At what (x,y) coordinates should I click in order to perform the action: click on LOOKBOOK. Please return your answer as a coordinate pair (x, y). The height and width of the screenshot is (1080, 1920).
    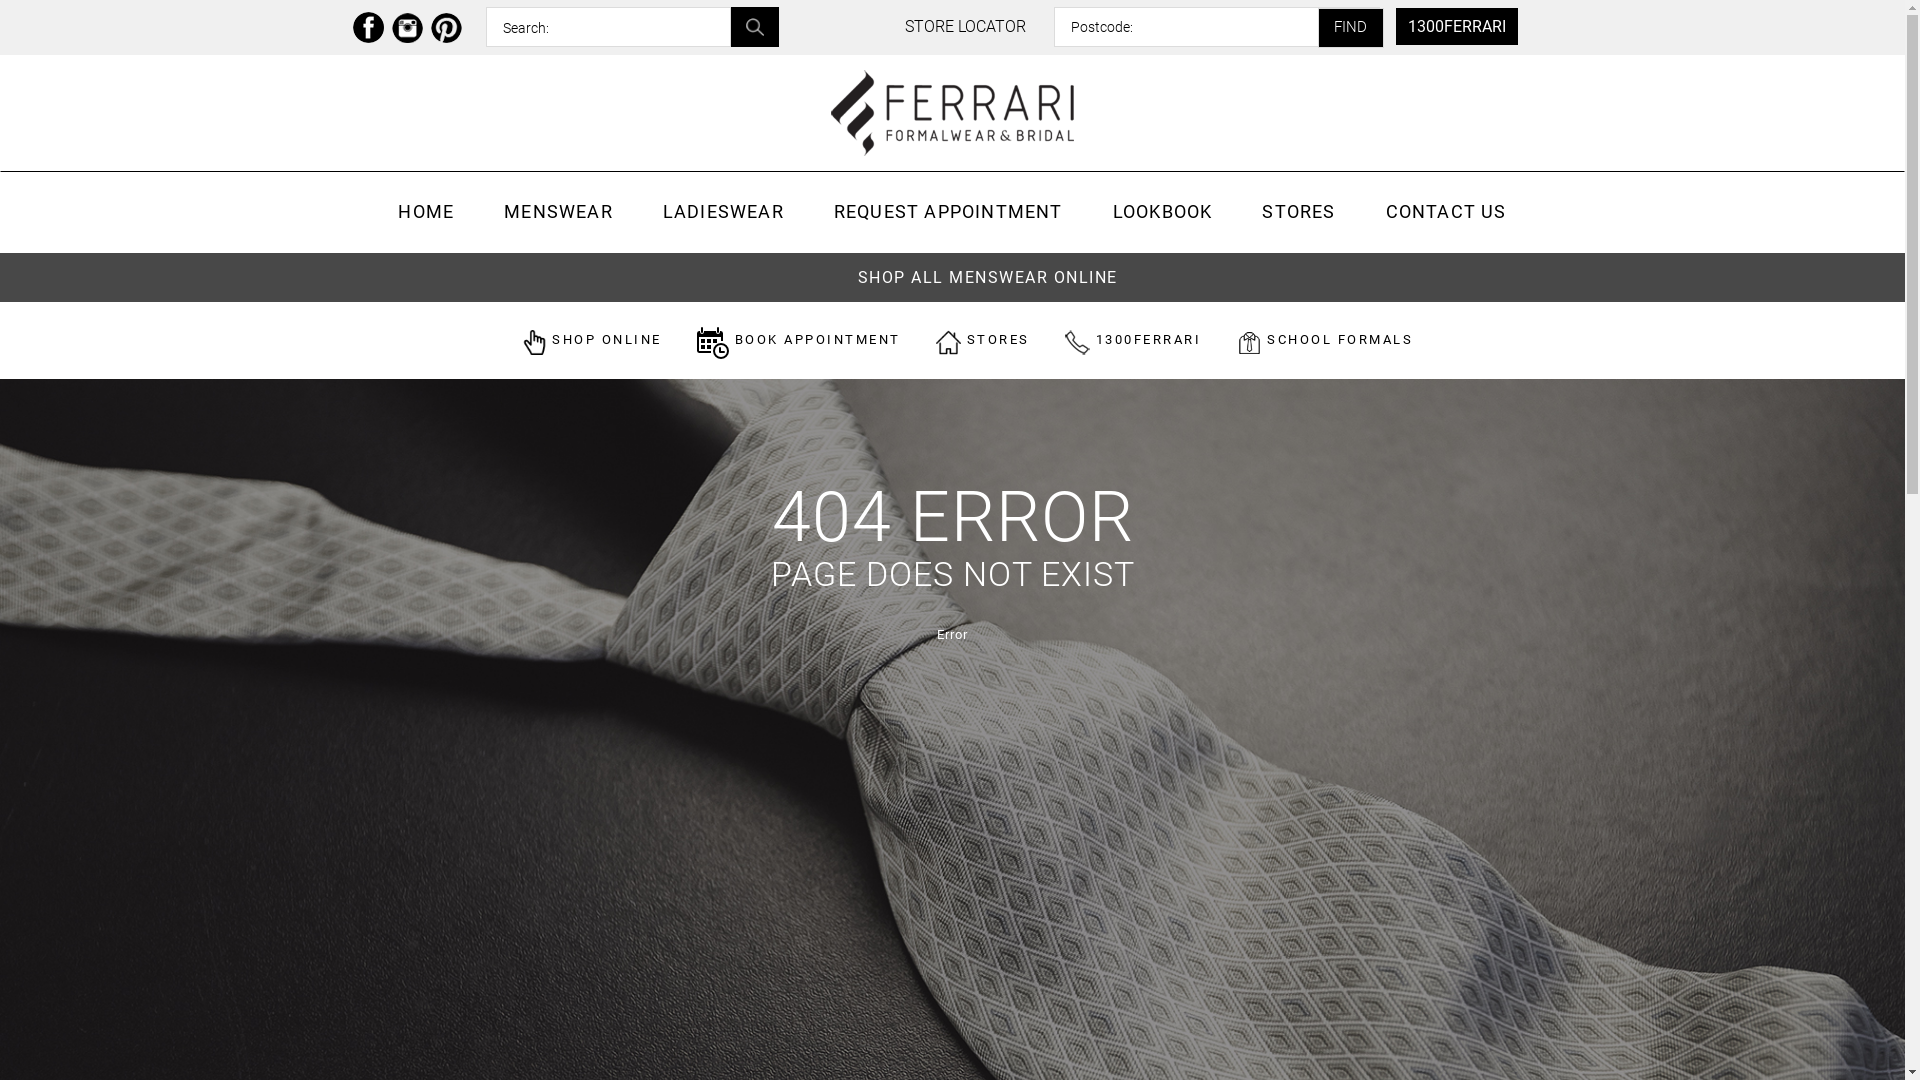
    Looking at the image, I should click on (1163, 212).